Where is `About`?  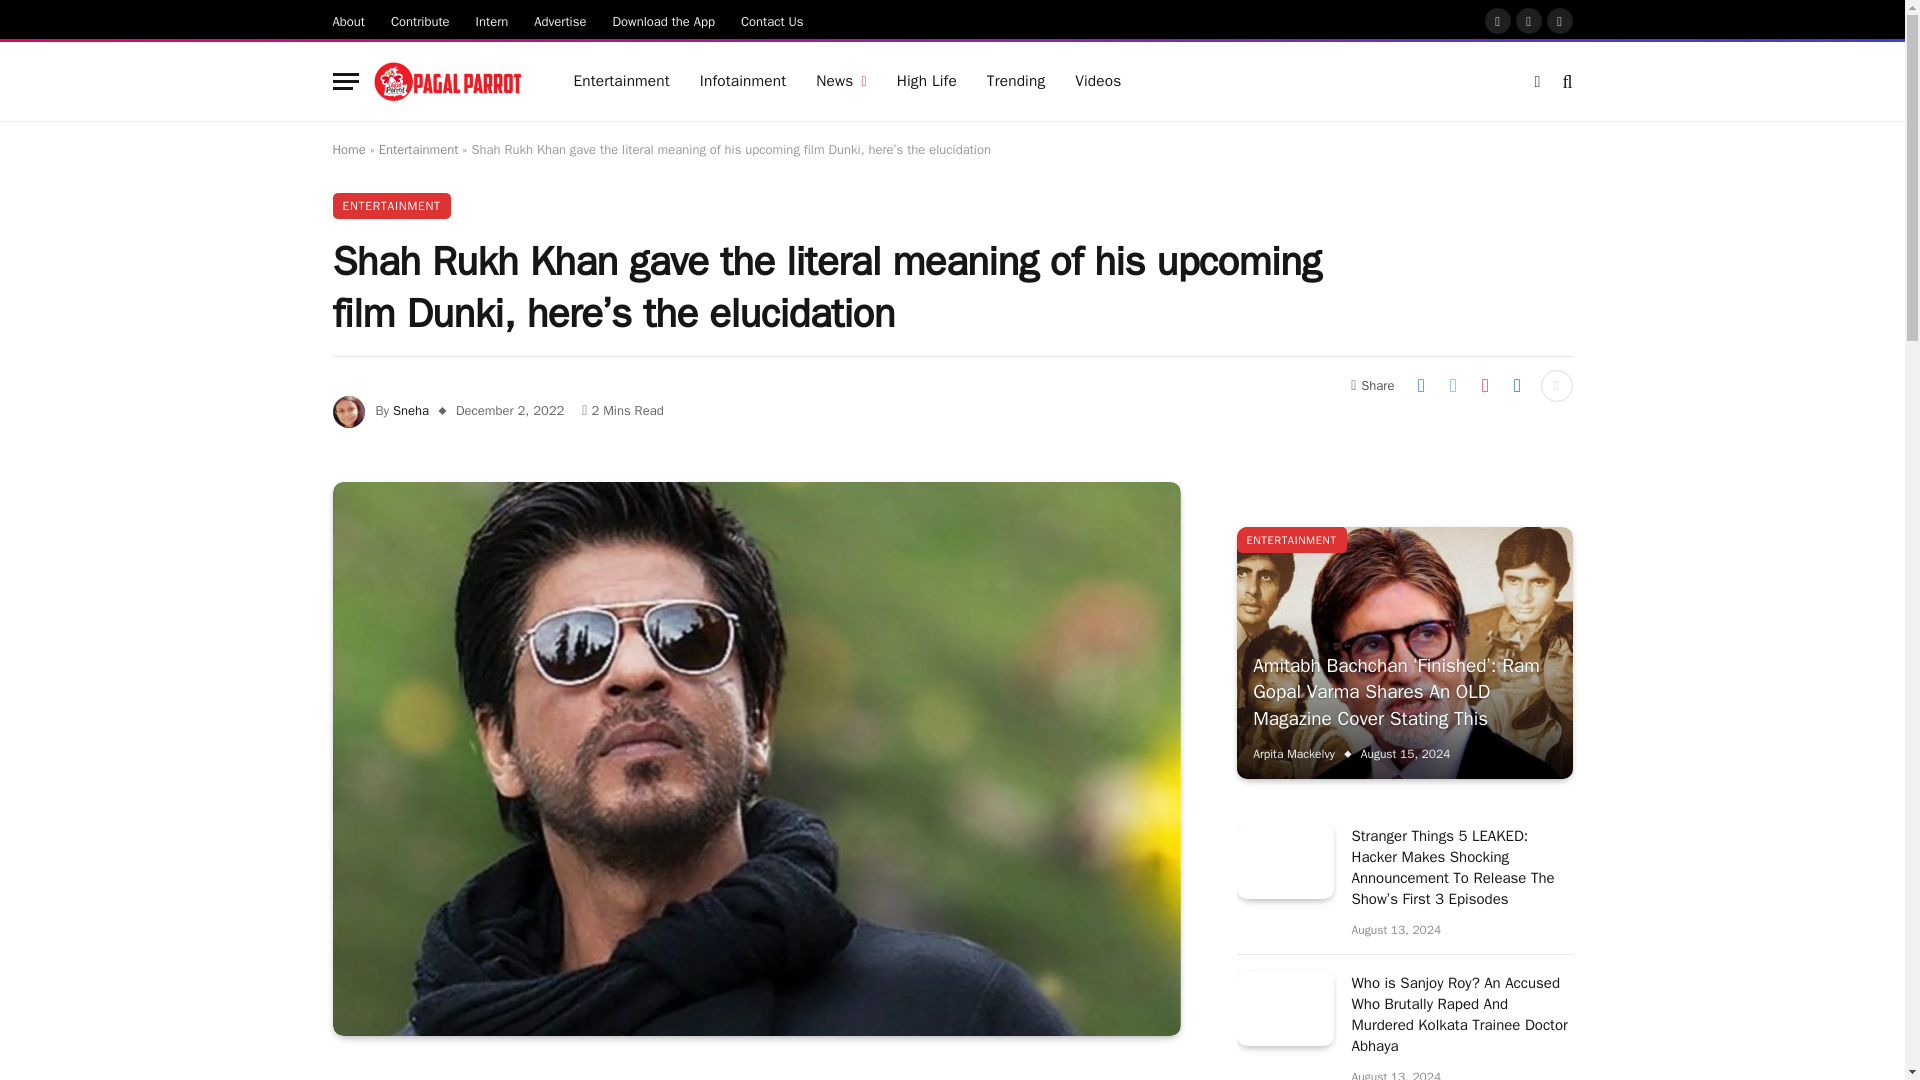 About is located at coordinates (349, 20).